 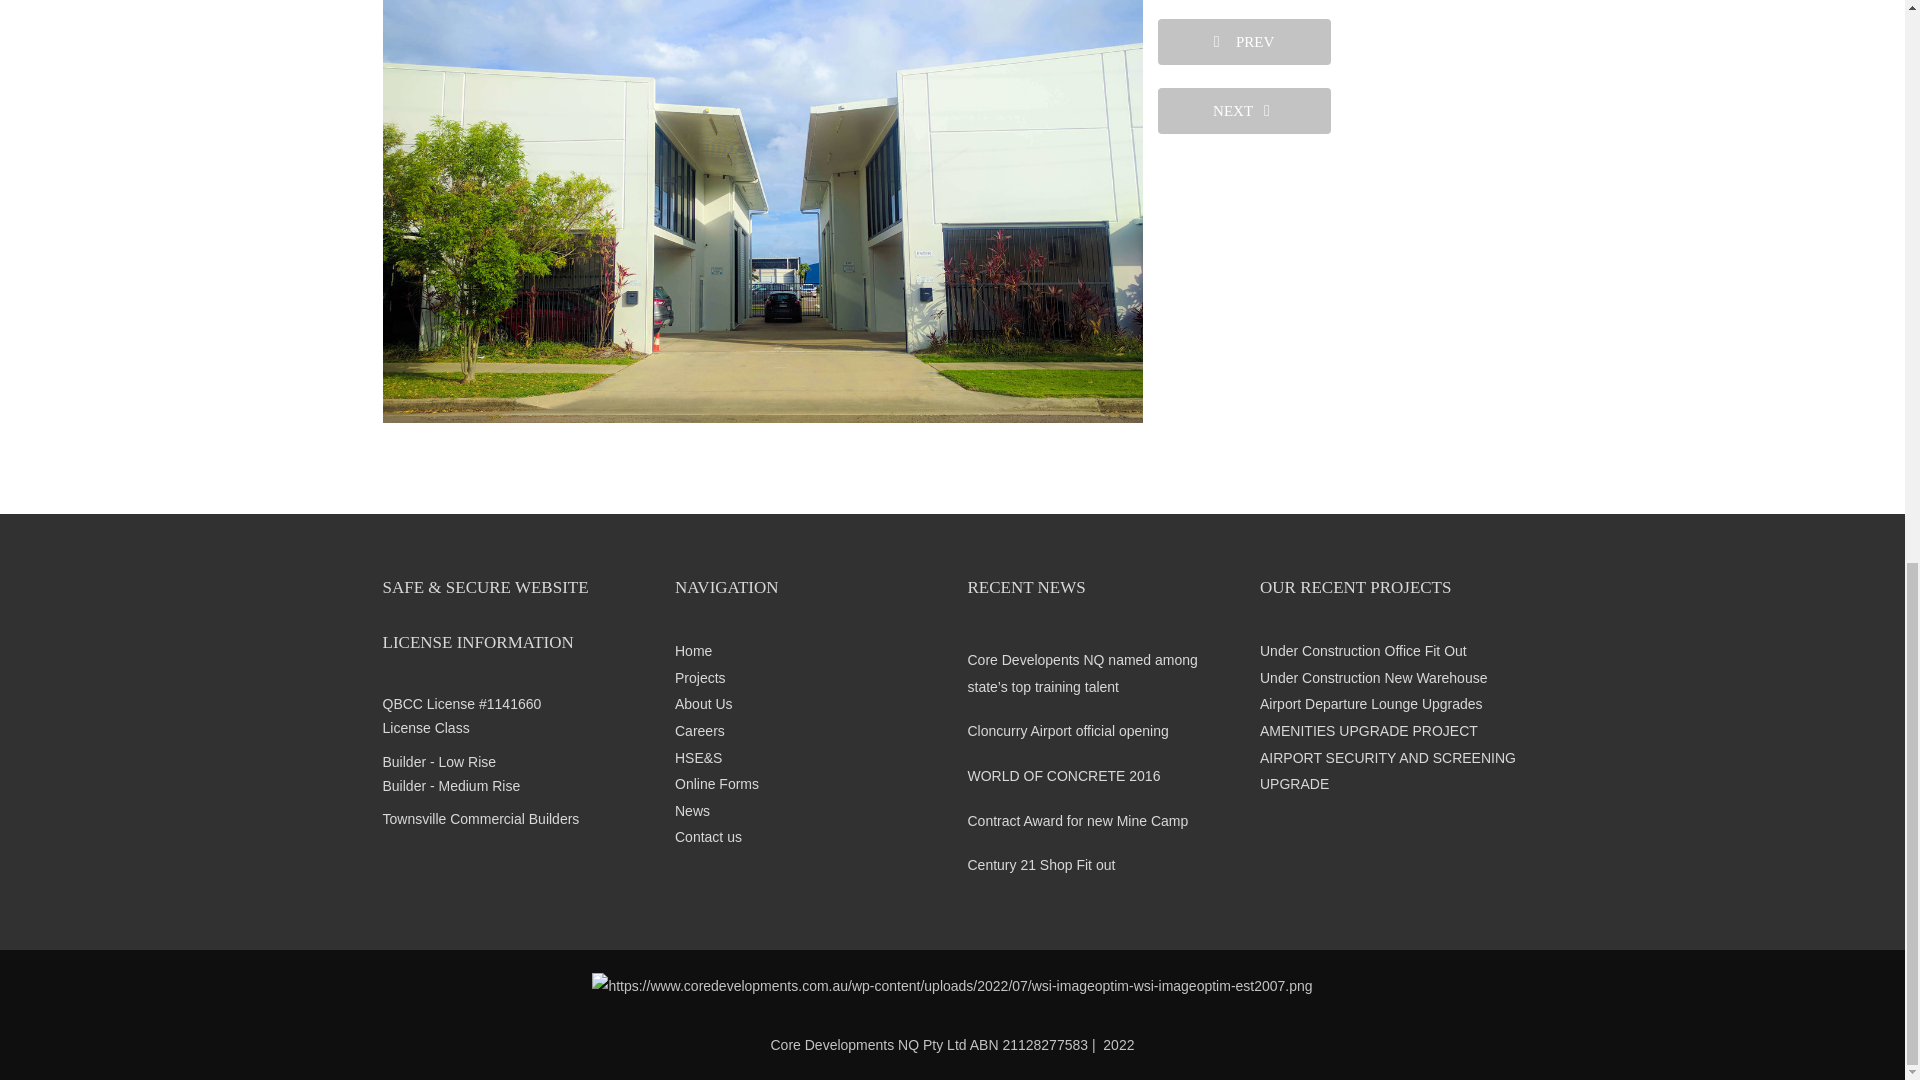 What do you see at coordinates (806, 678) in the screenshot?
I see `Projects` at bounding box center [806, 678].